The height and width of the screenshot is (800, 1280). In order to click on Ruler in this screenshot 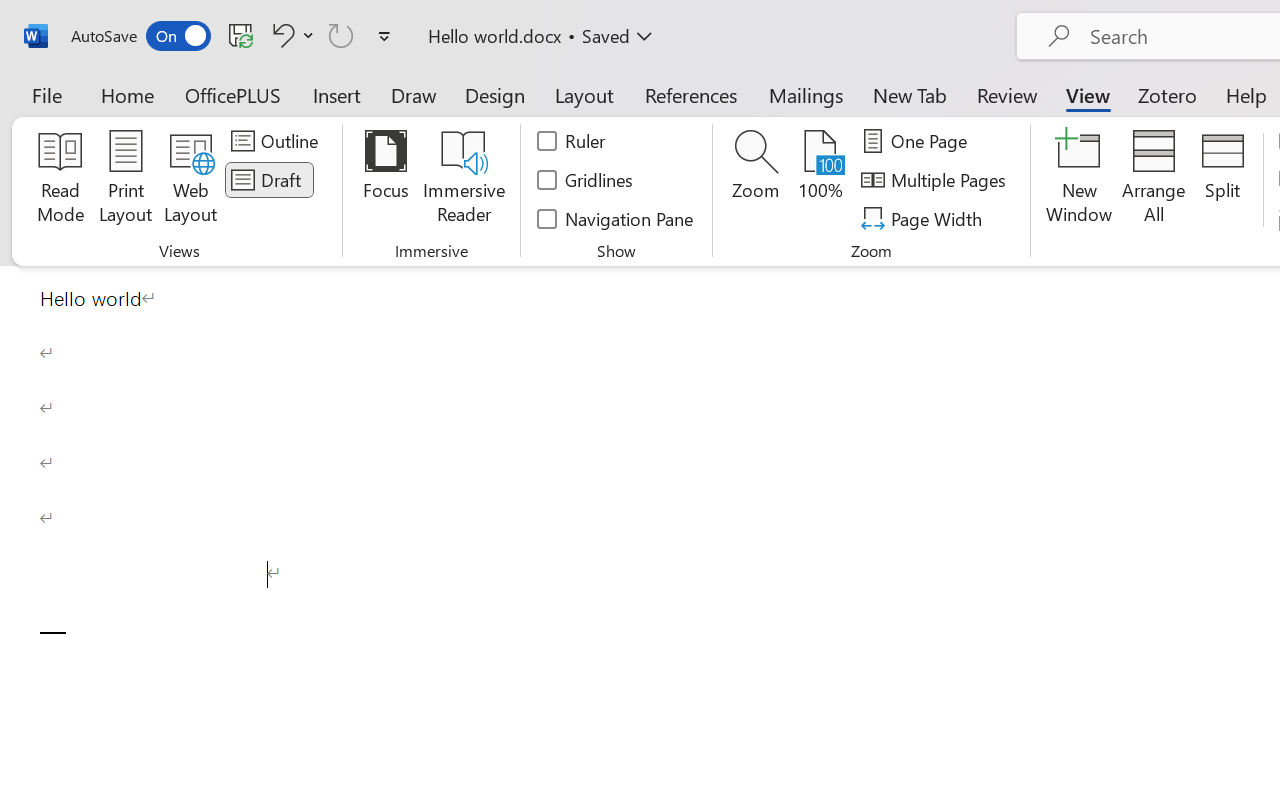, I will do `click(572, 141)`.